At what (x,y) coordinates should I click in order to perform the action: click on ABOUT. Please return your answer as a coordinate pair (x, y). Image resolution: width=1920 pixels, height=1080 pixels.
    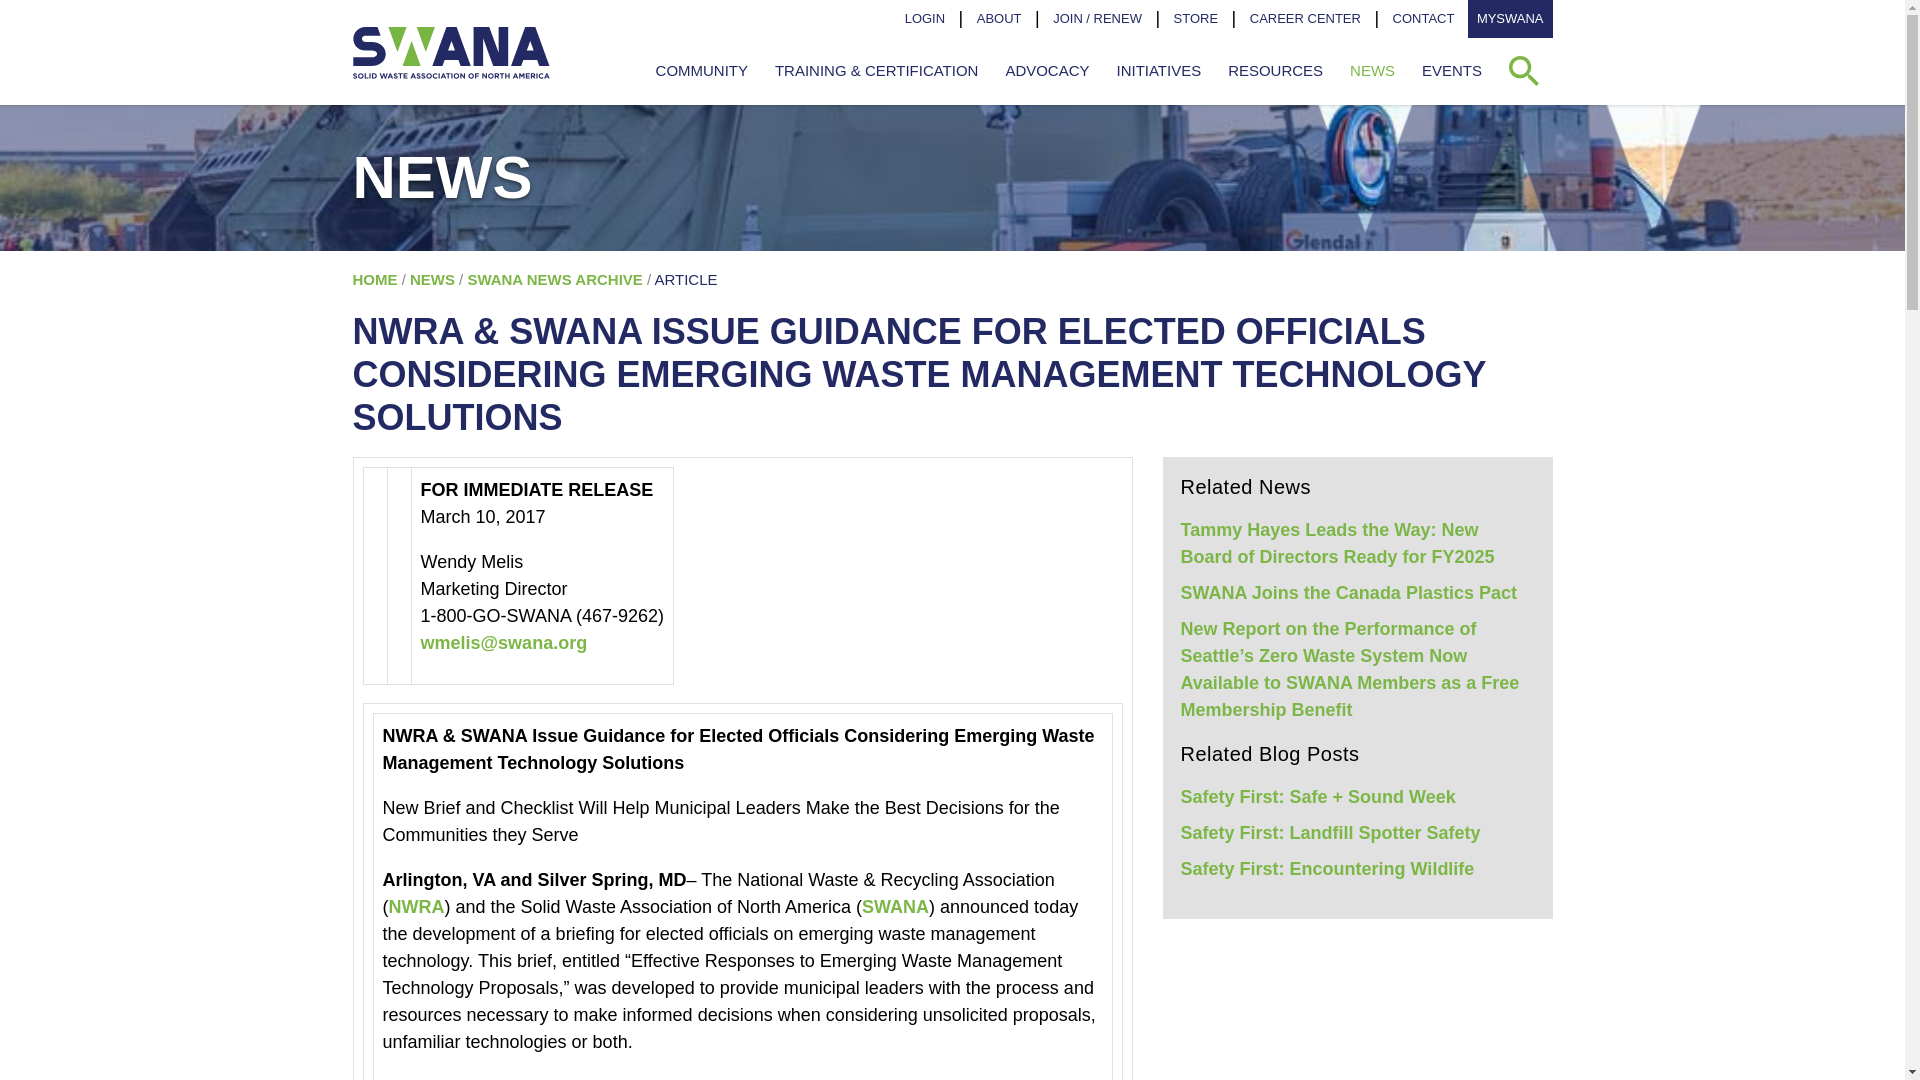
    Looking at the image, I should click on (999, 18).